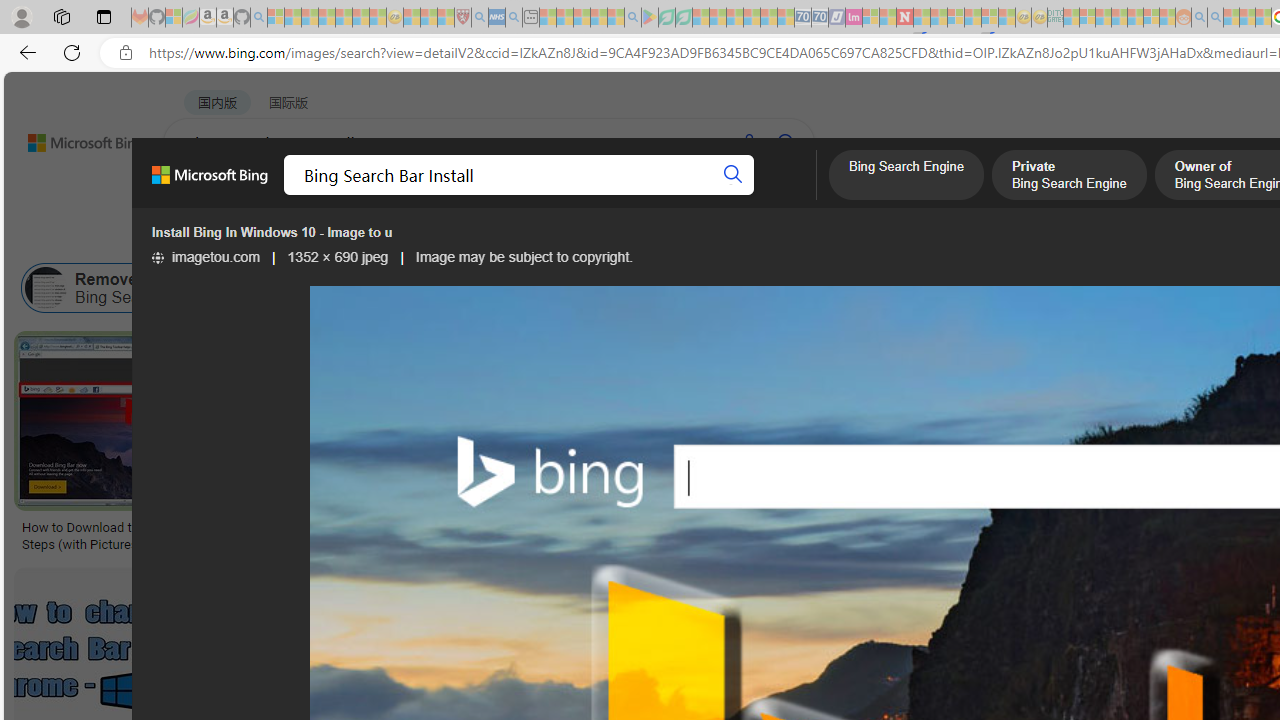 The image size is (1280, 720). Describe the element at coordinates (372, 238) in the screenshot. I see `Type` at that location.